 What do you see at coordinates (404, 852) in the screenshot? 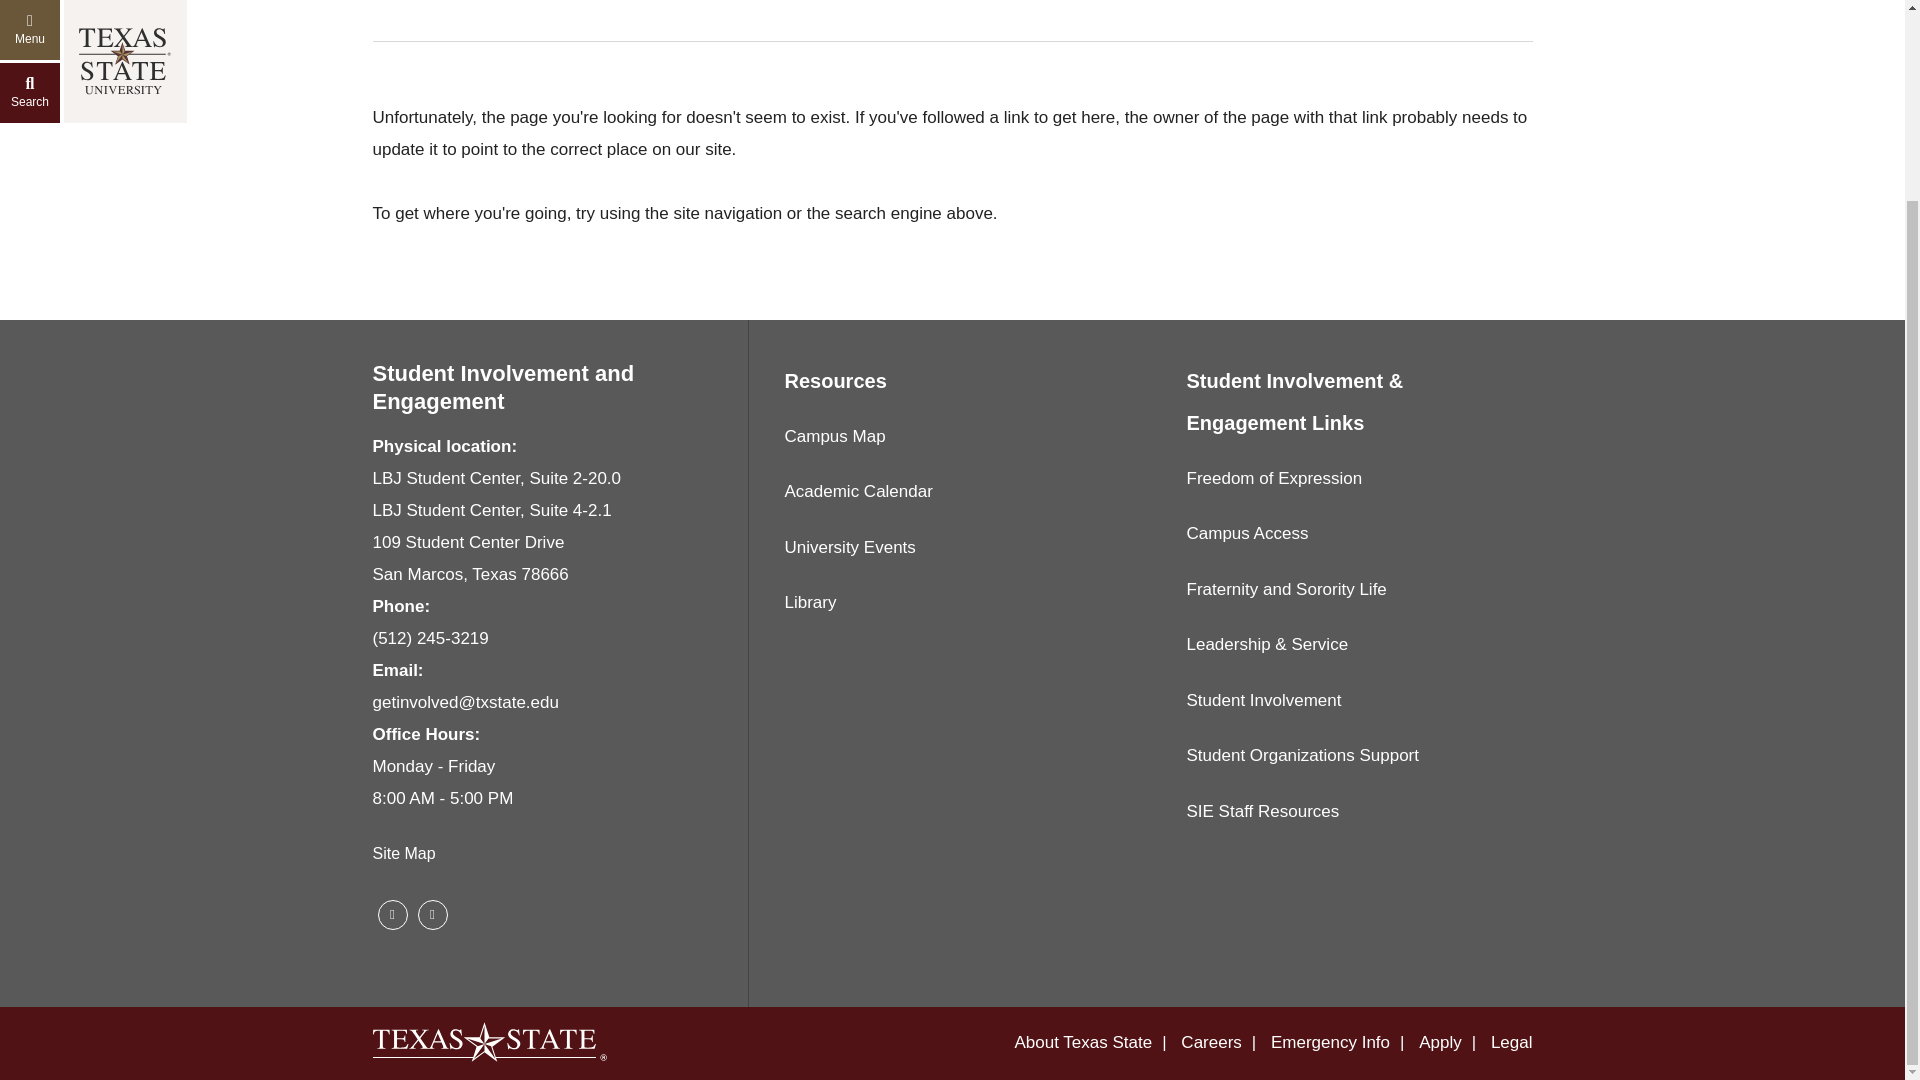
I see `Site Map` at bounding box center [404, 852].